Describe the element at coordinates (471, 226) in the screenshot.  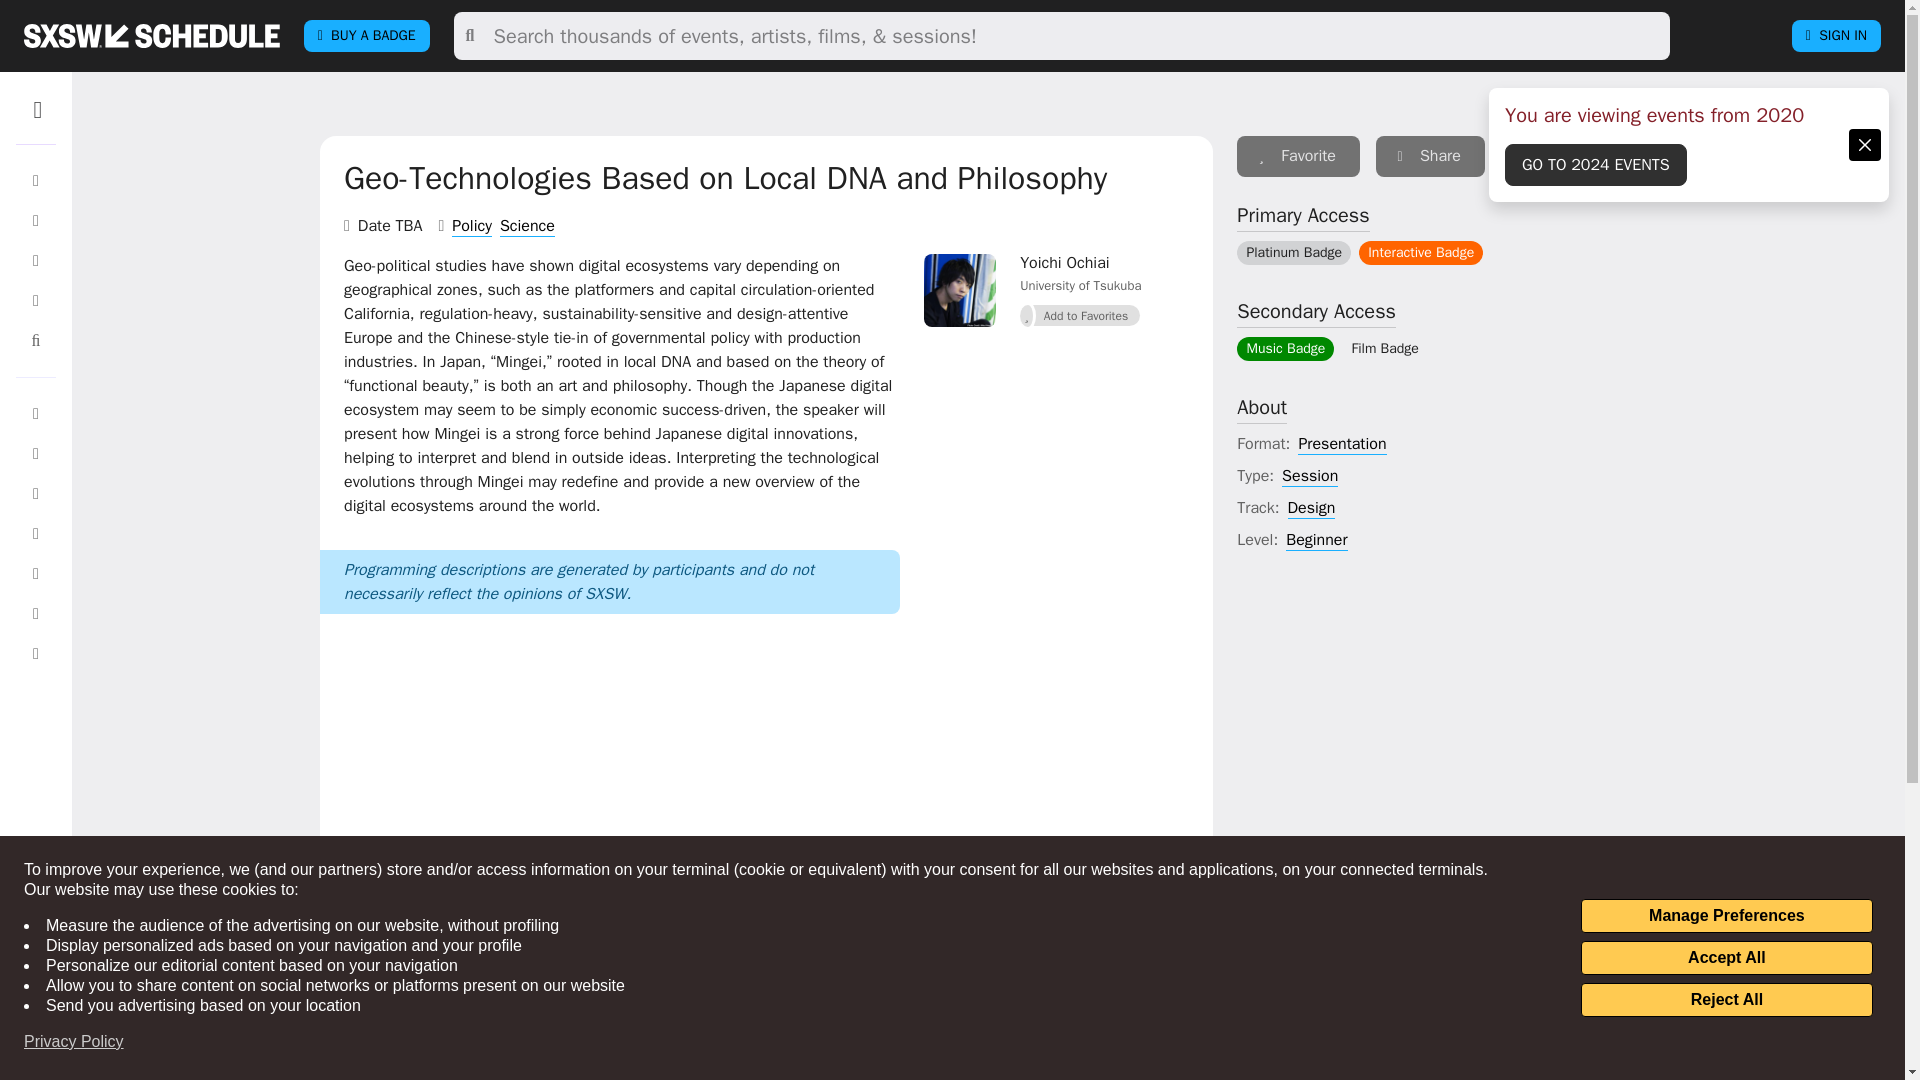
I see `Policy` at that location.